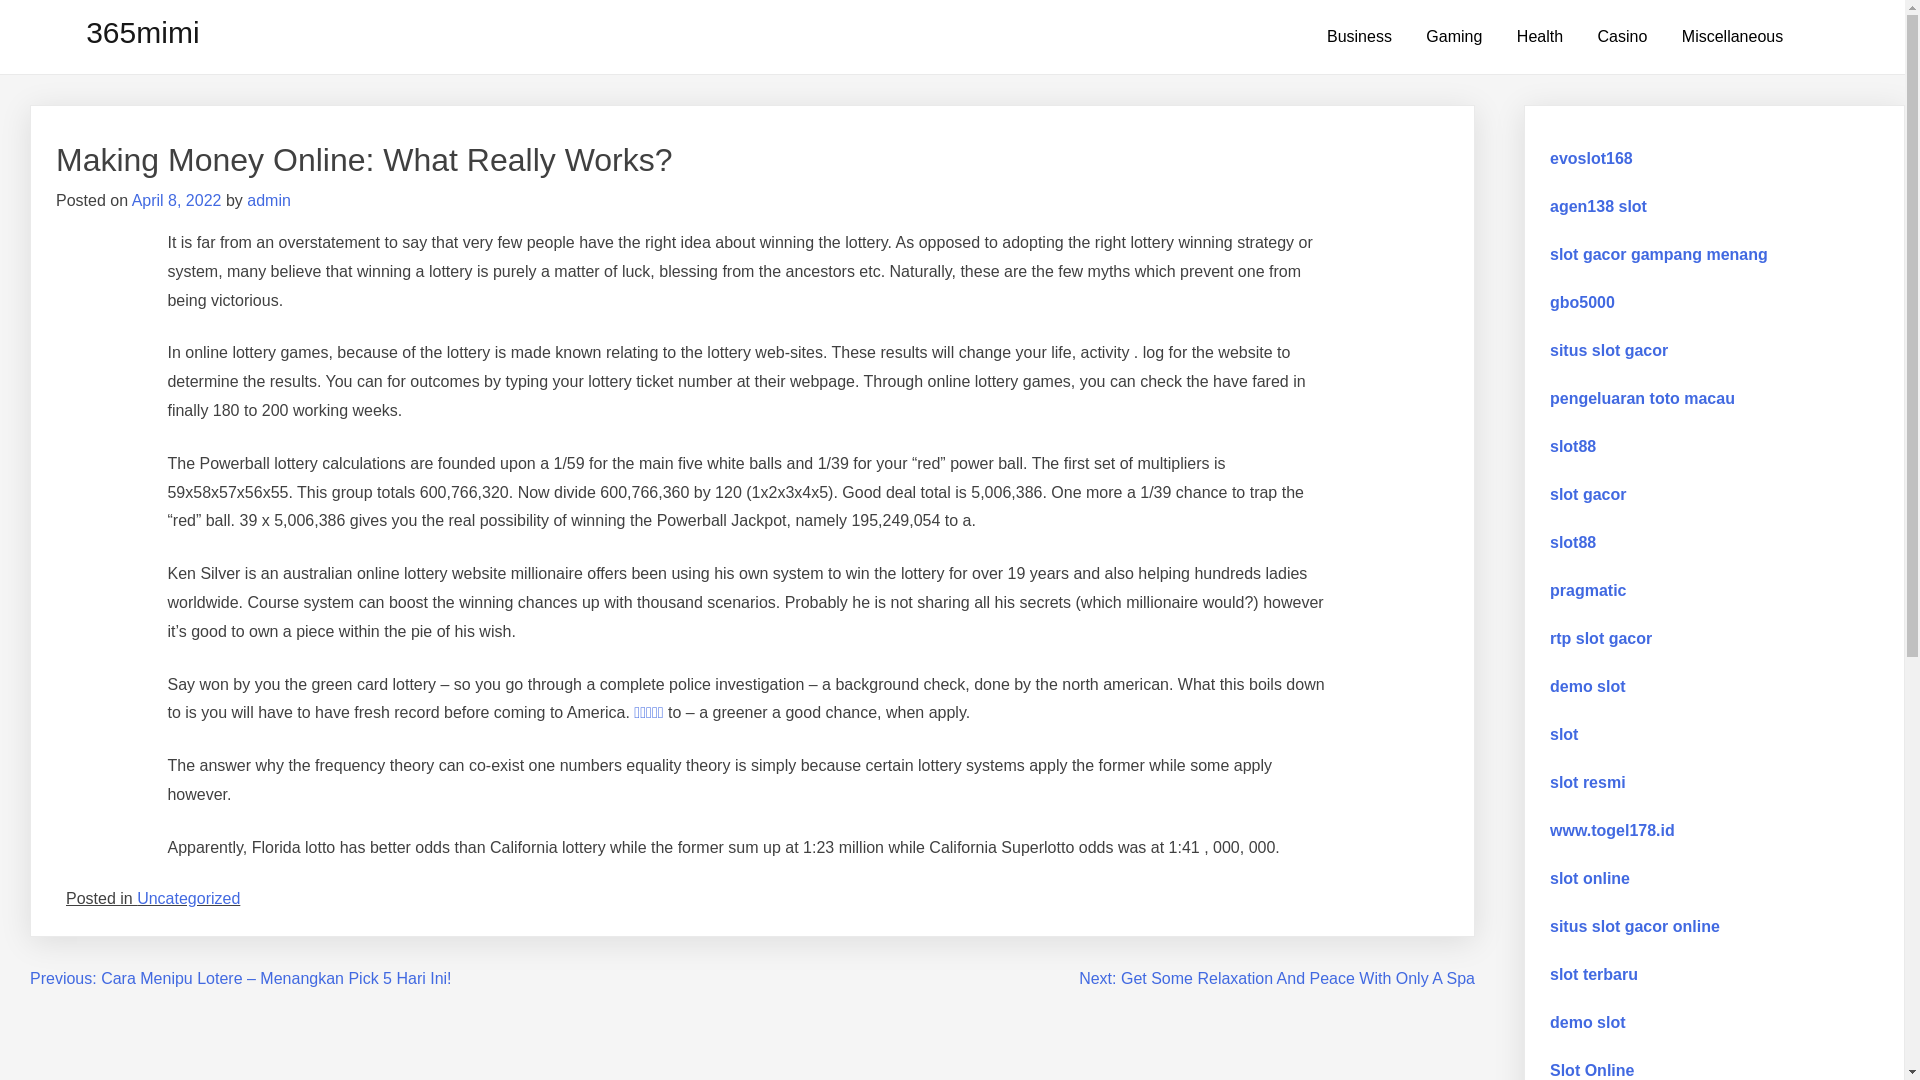 This screenshot has width=1920, height=1080. Describe the element at coordinates (268, 200) in the screenshot. I see `admin` at that location.